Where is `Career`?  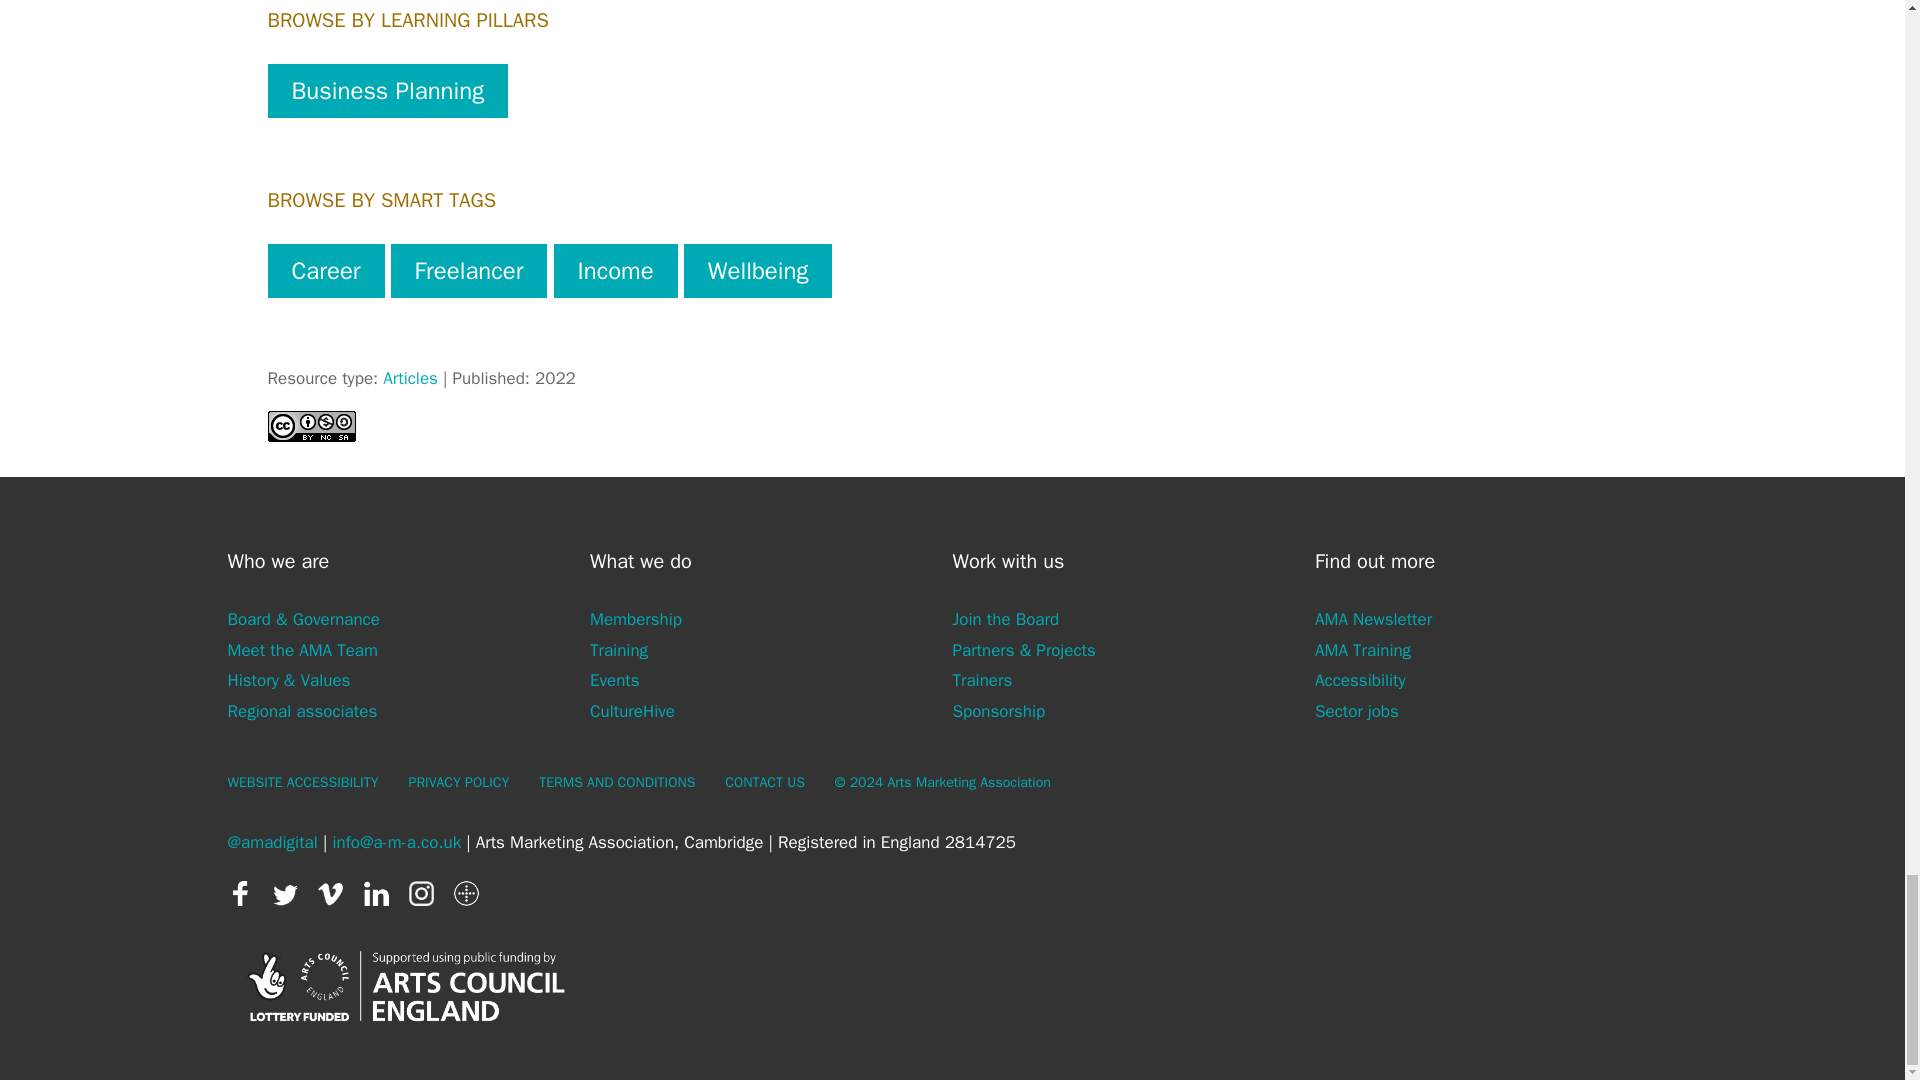 Career is located at coordinates (326, 271).